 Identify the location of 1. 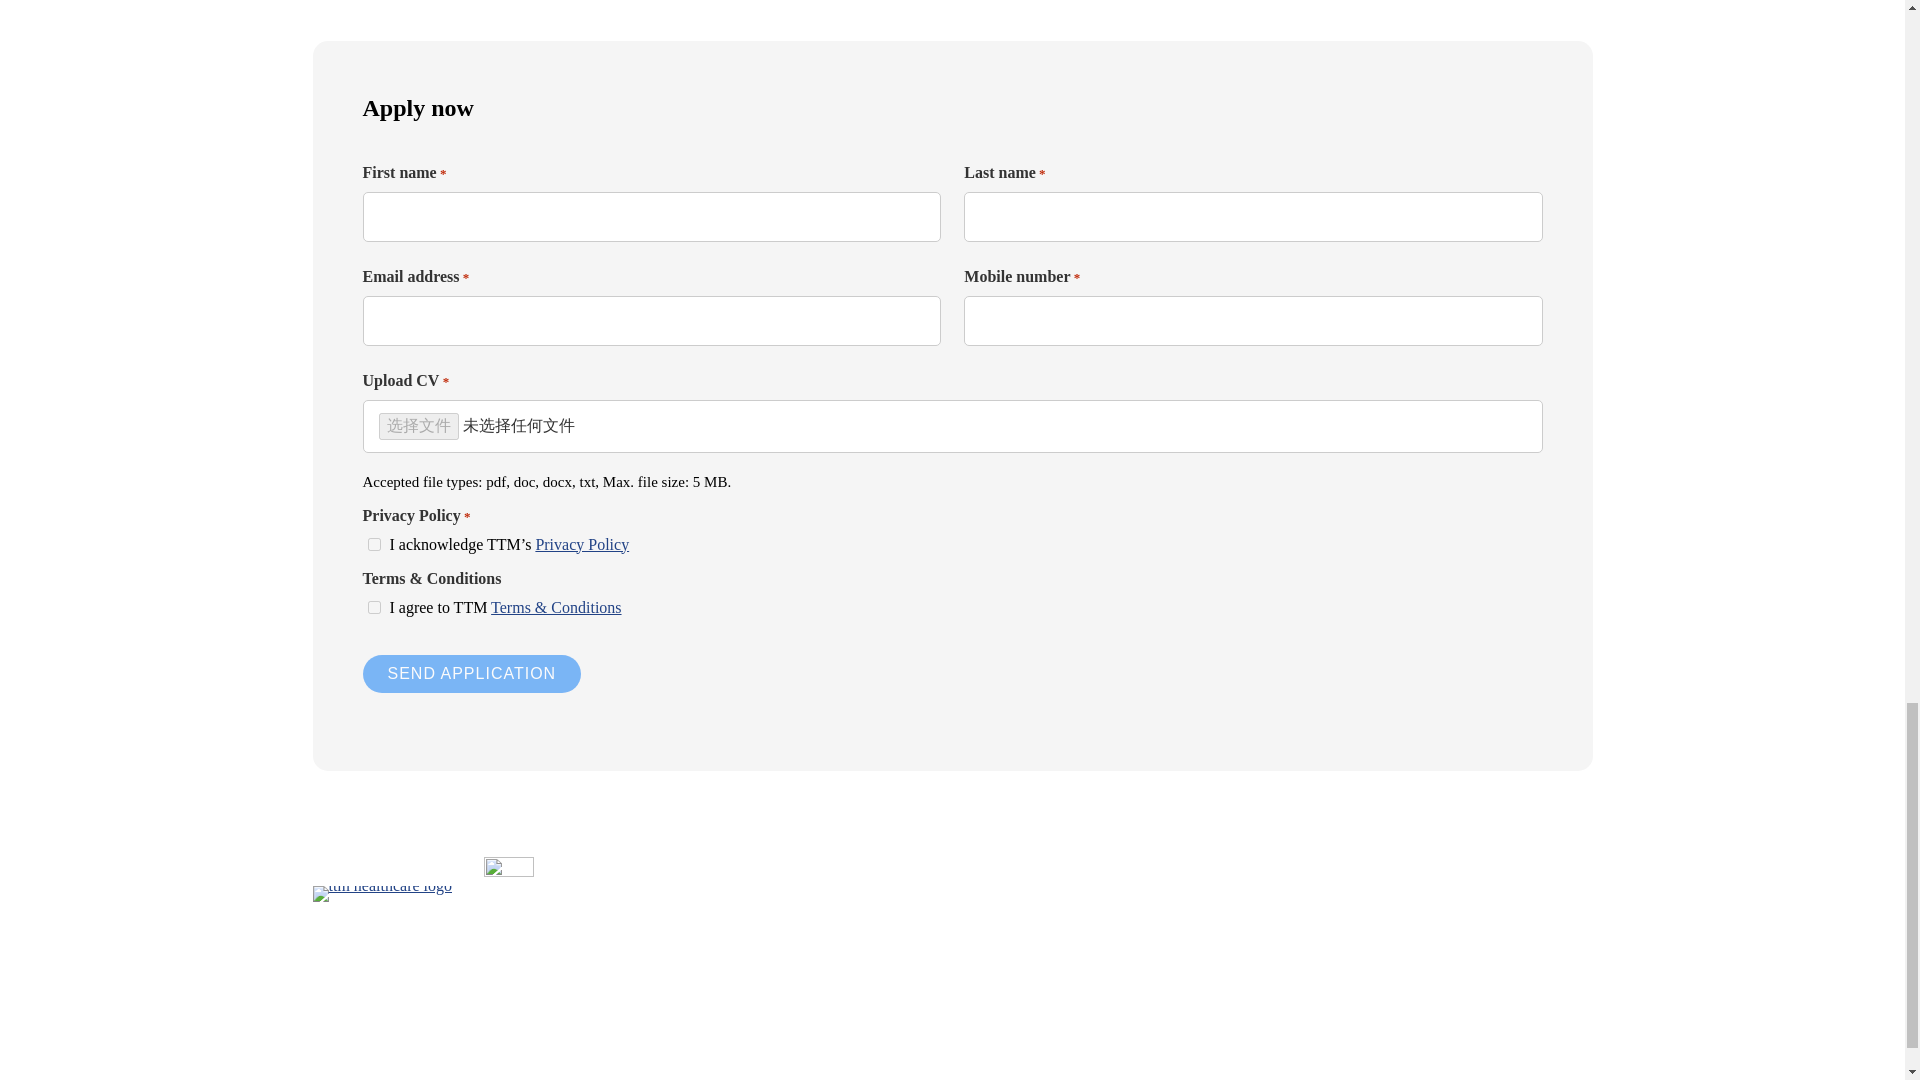
(373, 607).